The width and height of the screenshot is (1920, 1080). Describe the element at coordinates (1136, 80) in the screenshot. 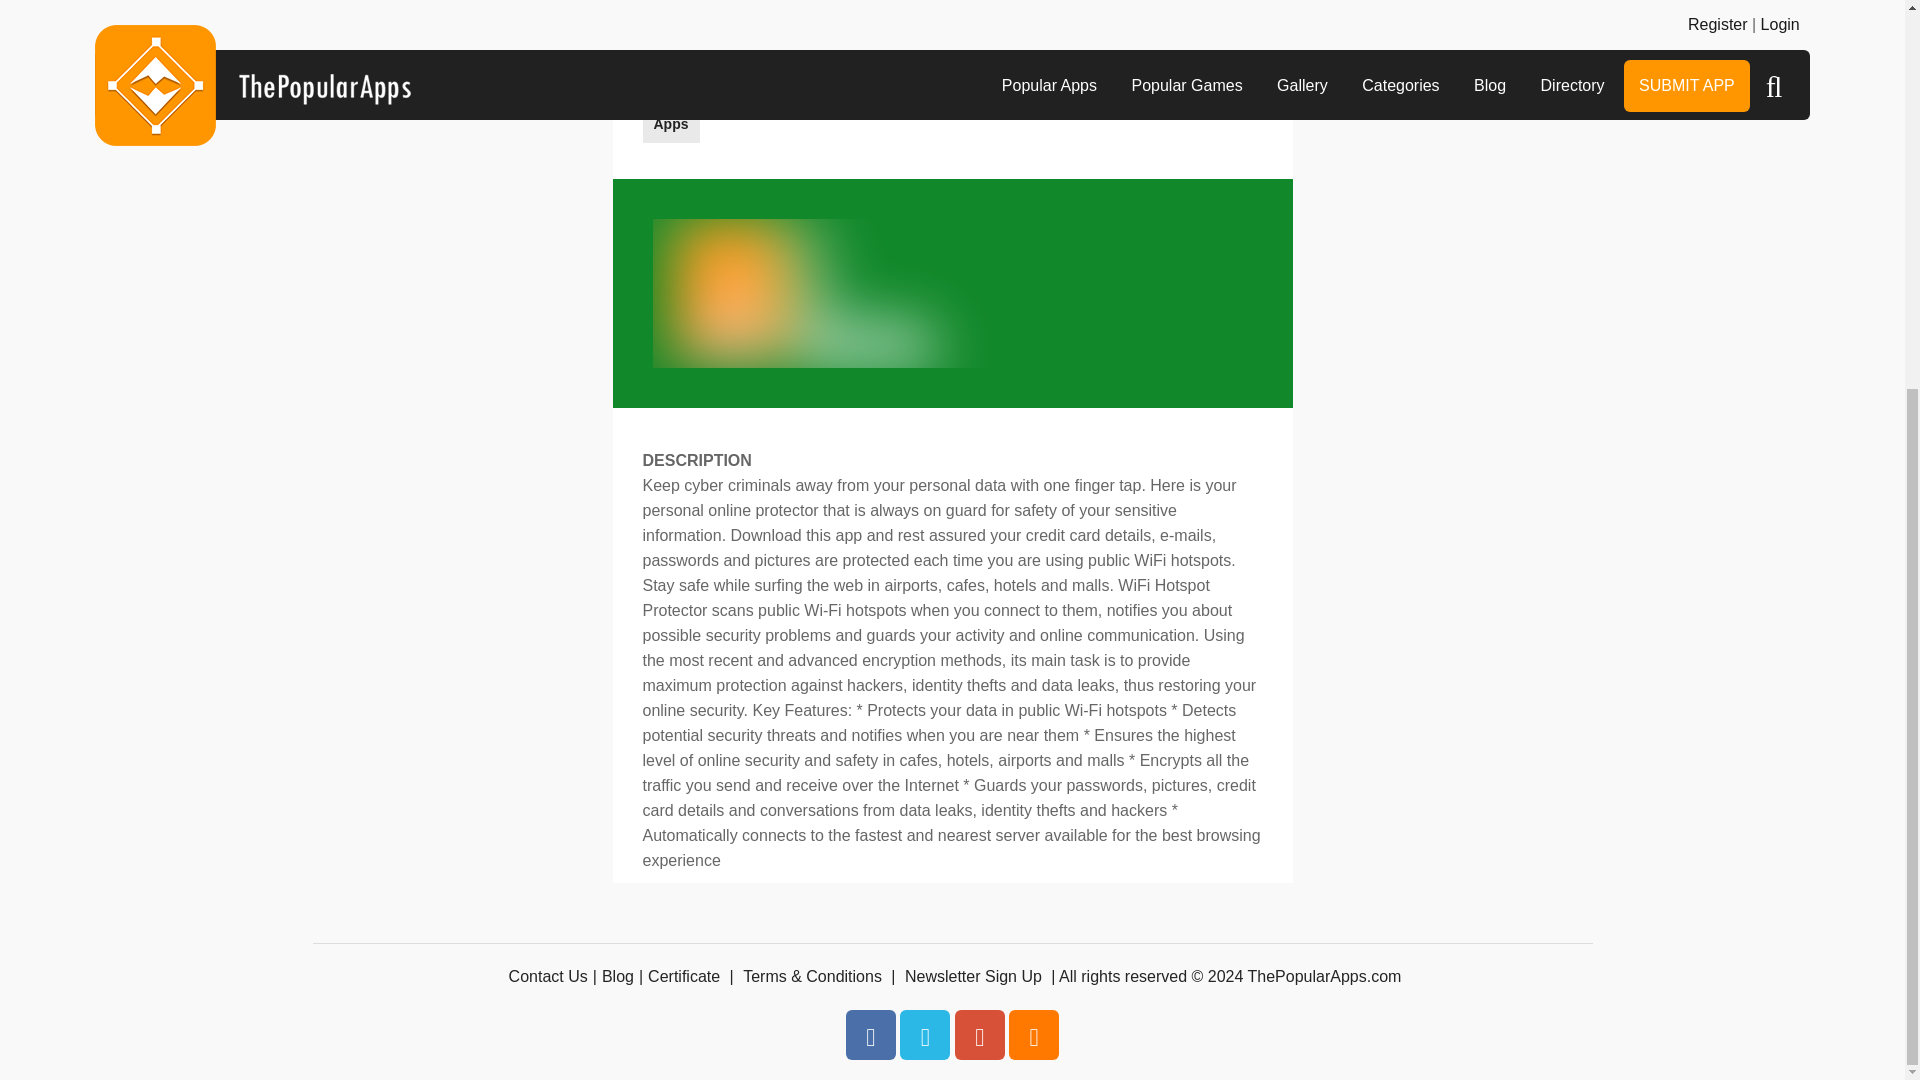

I see `Tracking` at that location.